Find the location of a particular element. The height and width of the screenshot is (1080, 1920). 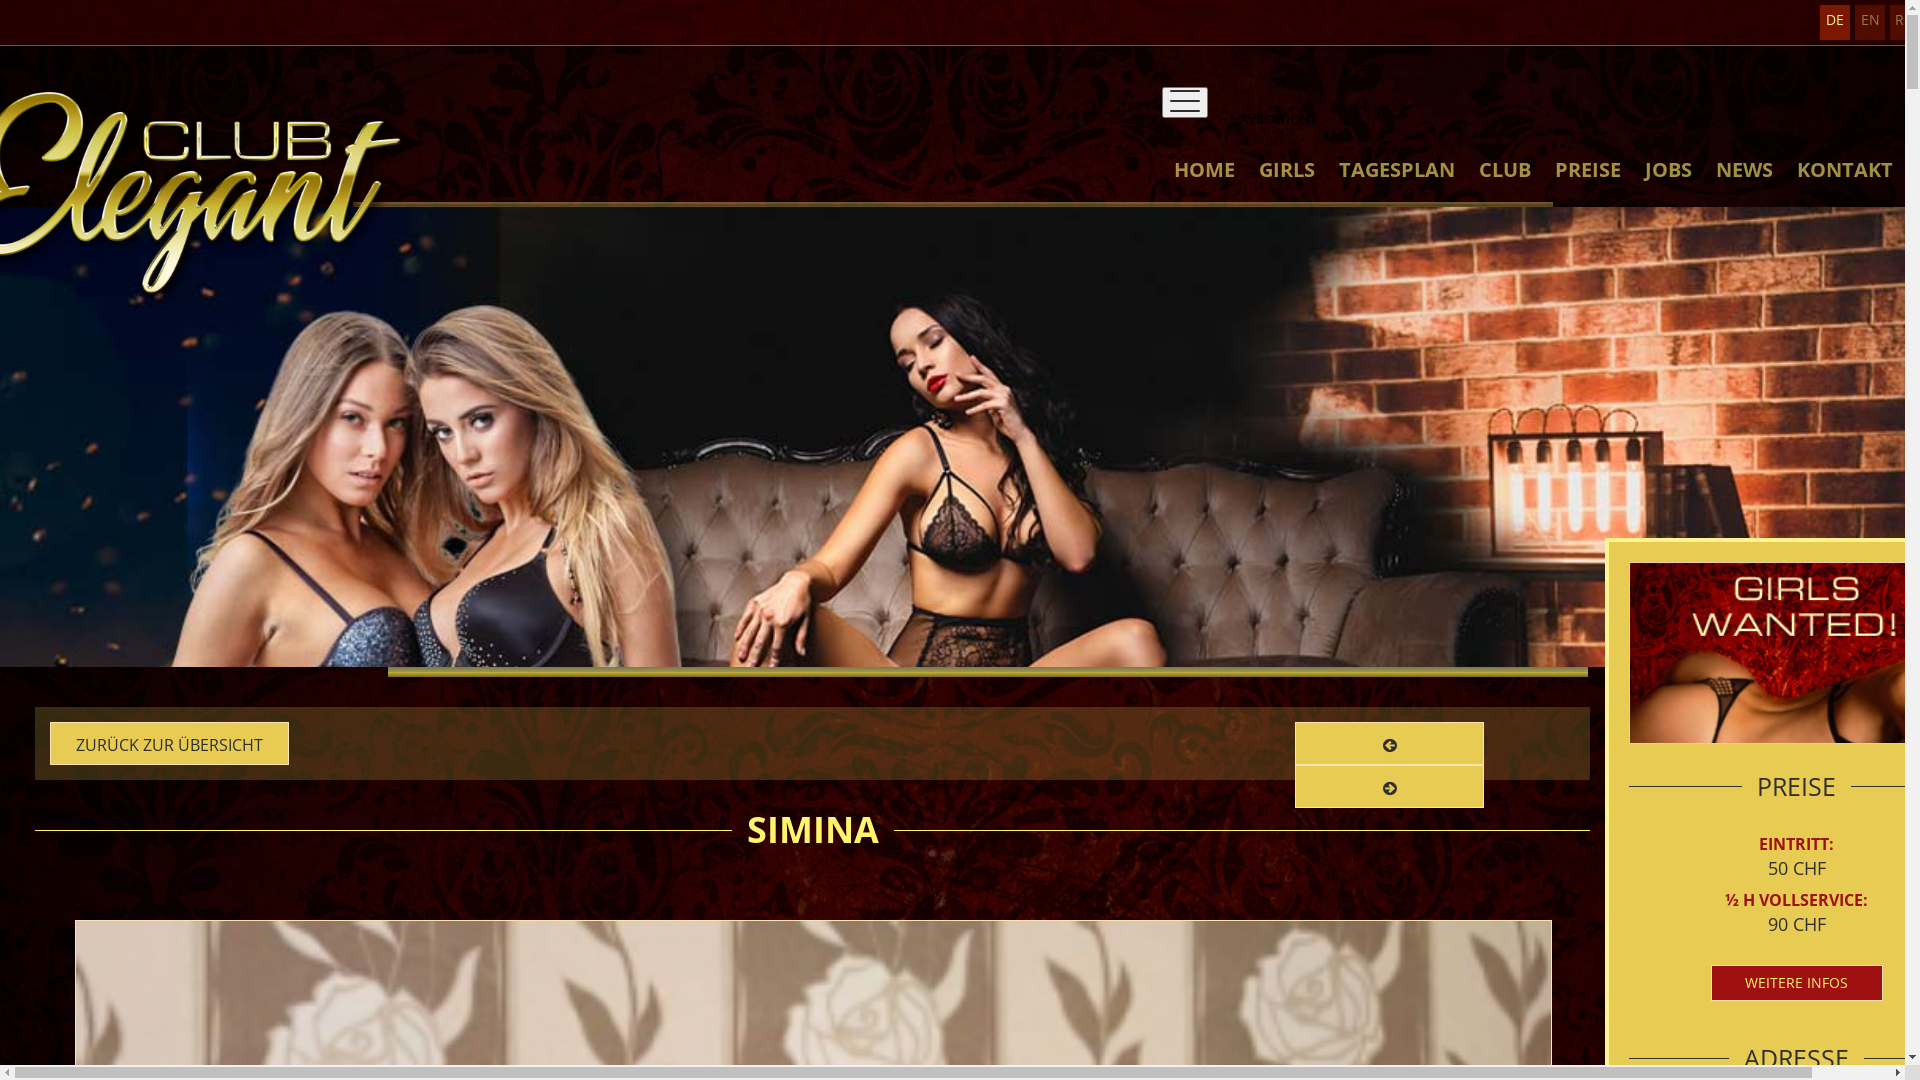

CLUB is located at coordinates (1505, 188).